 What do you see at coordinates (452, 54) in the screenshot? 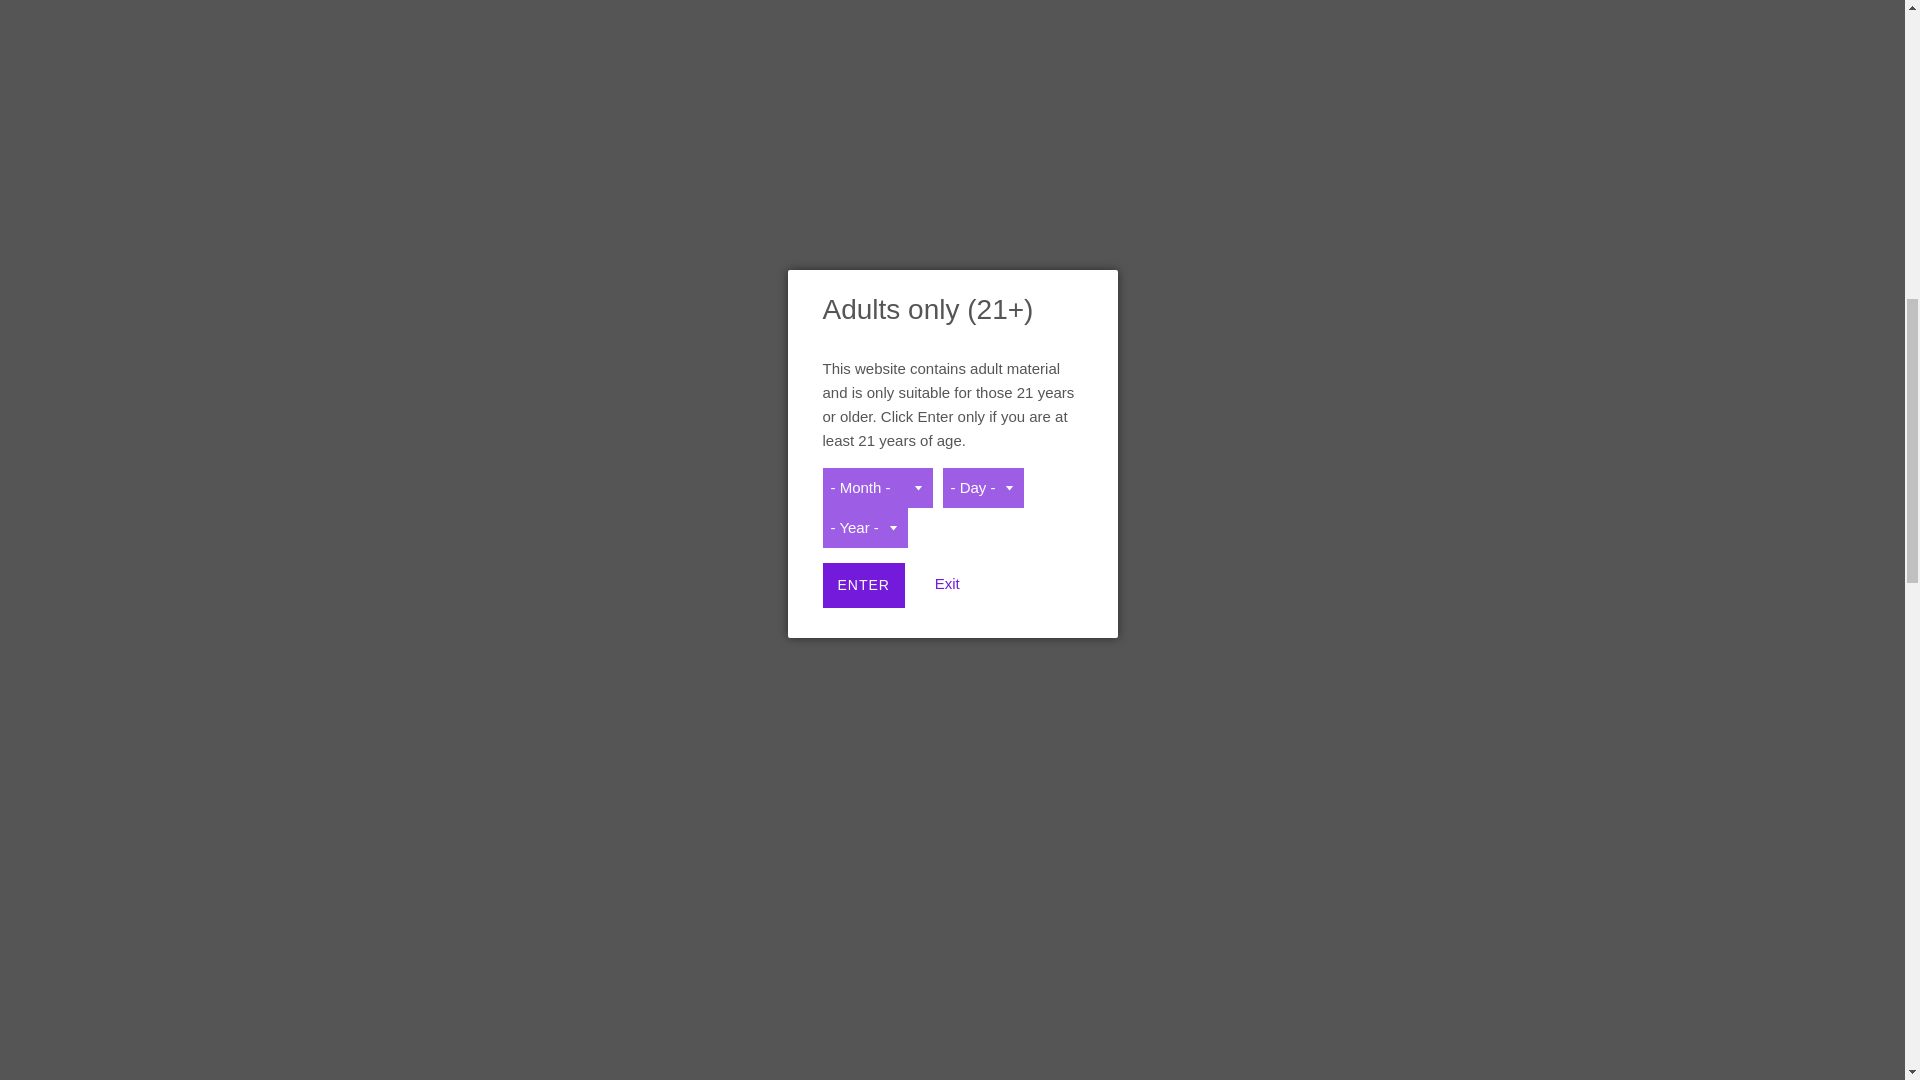
I see `Dank Woodworks` at bounding box center [452, 54].